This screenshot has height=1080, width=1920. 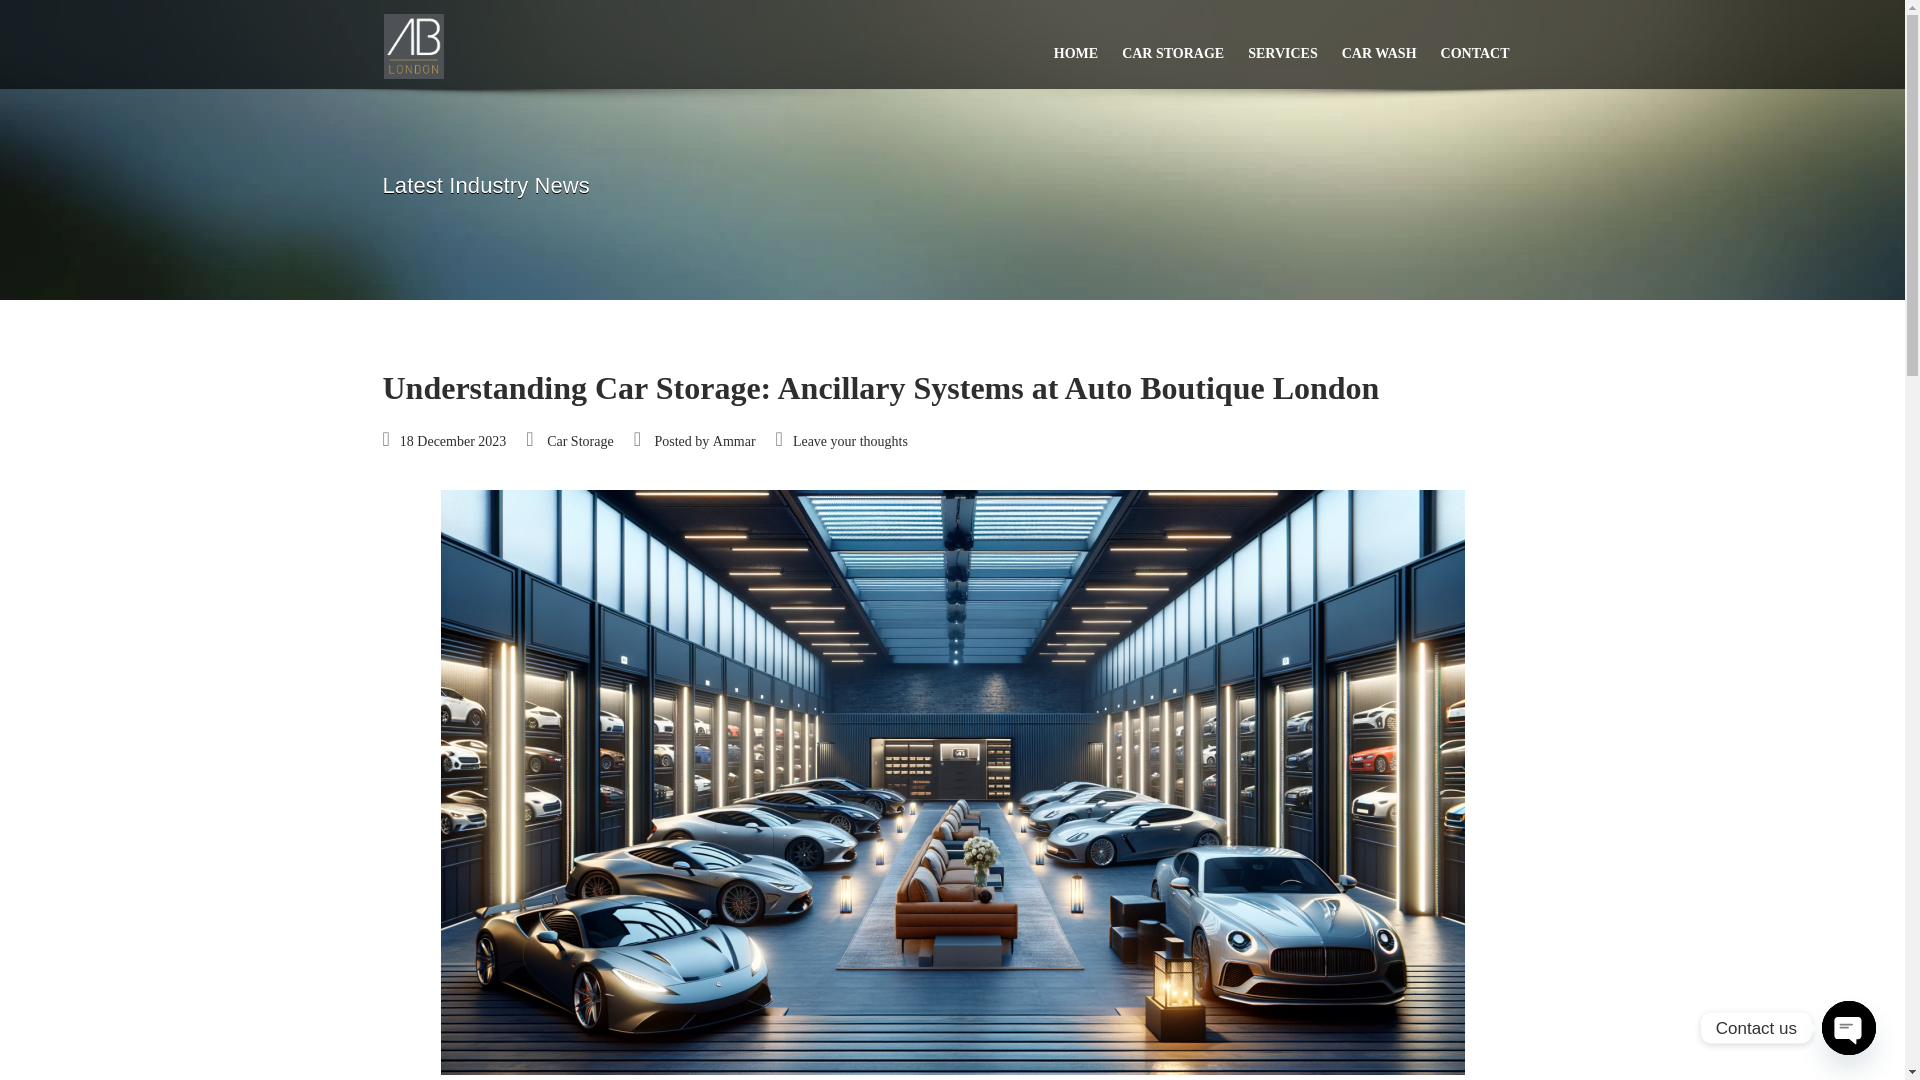 I want to click on Posts by Ammar, so click(x=734, y=442).